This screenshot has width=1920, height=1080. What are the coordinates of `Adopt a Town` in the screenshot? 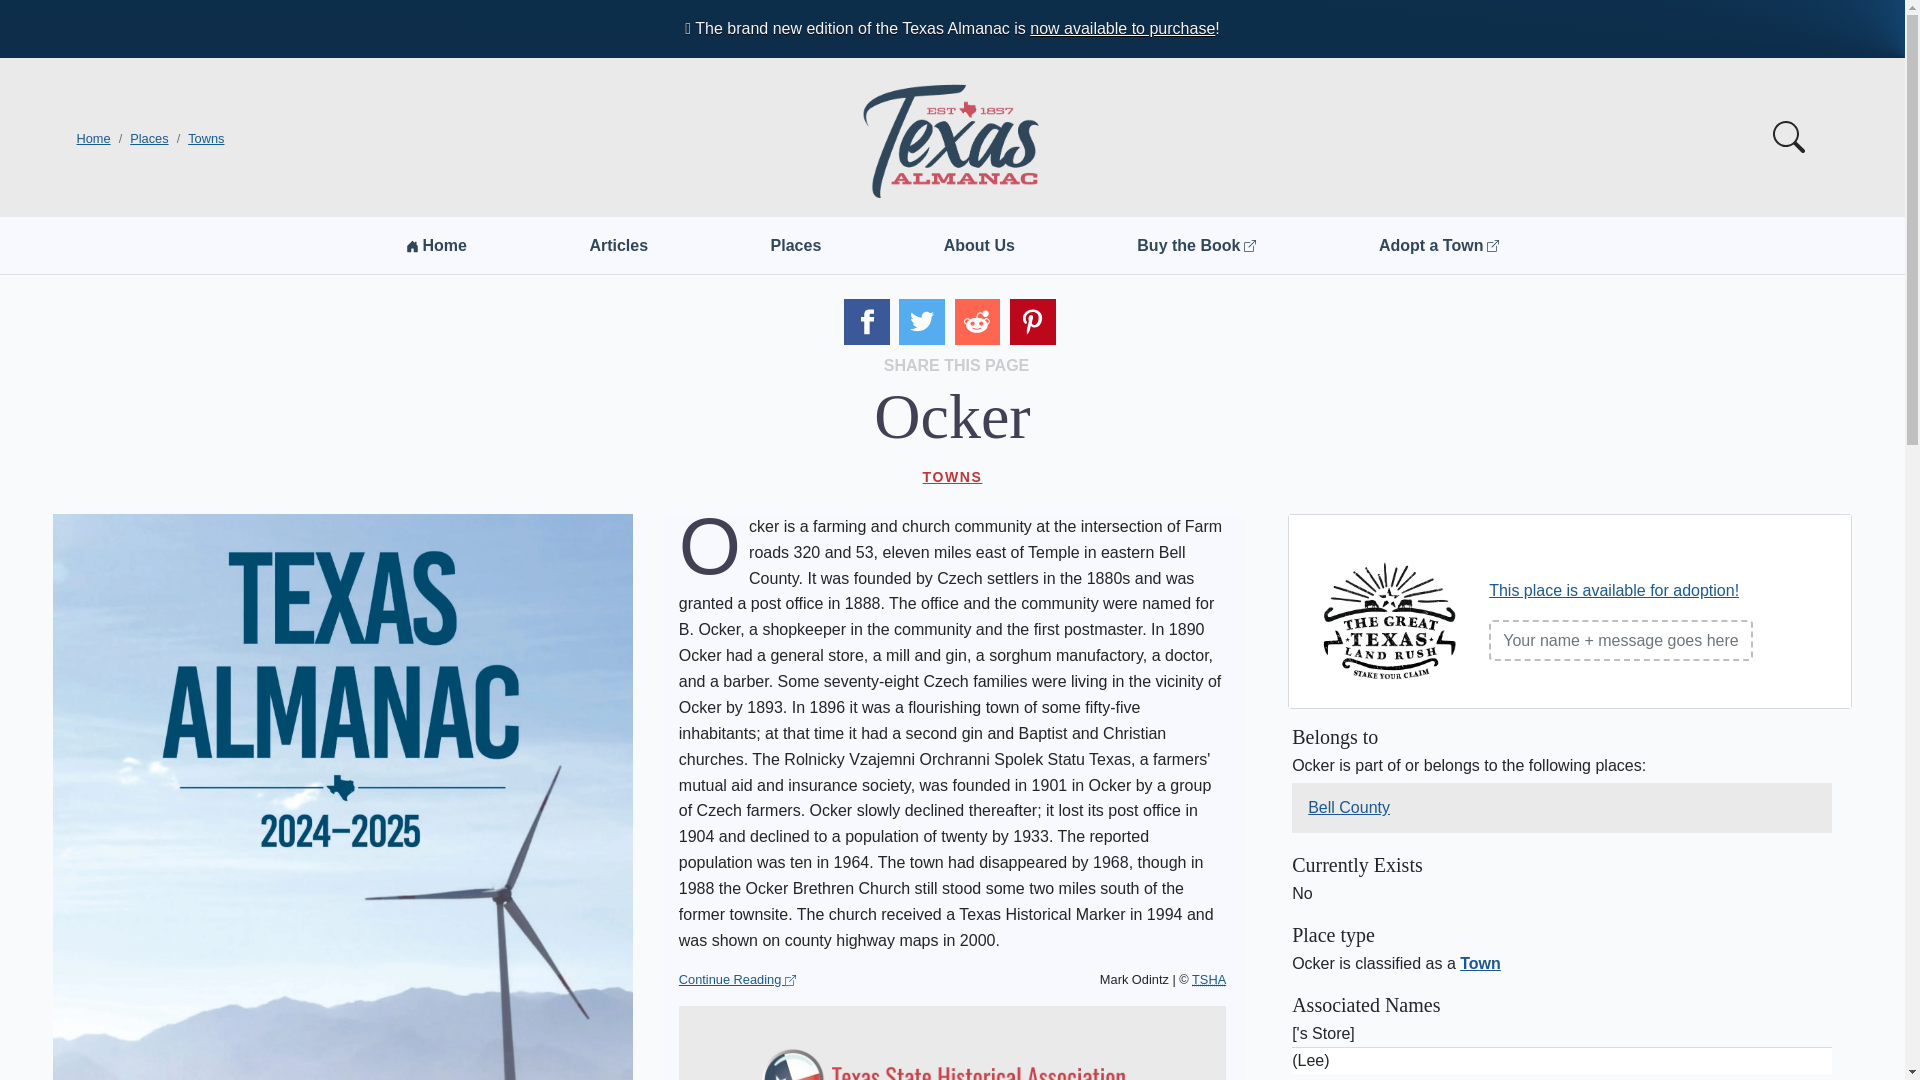 It's located at (1438, 245).